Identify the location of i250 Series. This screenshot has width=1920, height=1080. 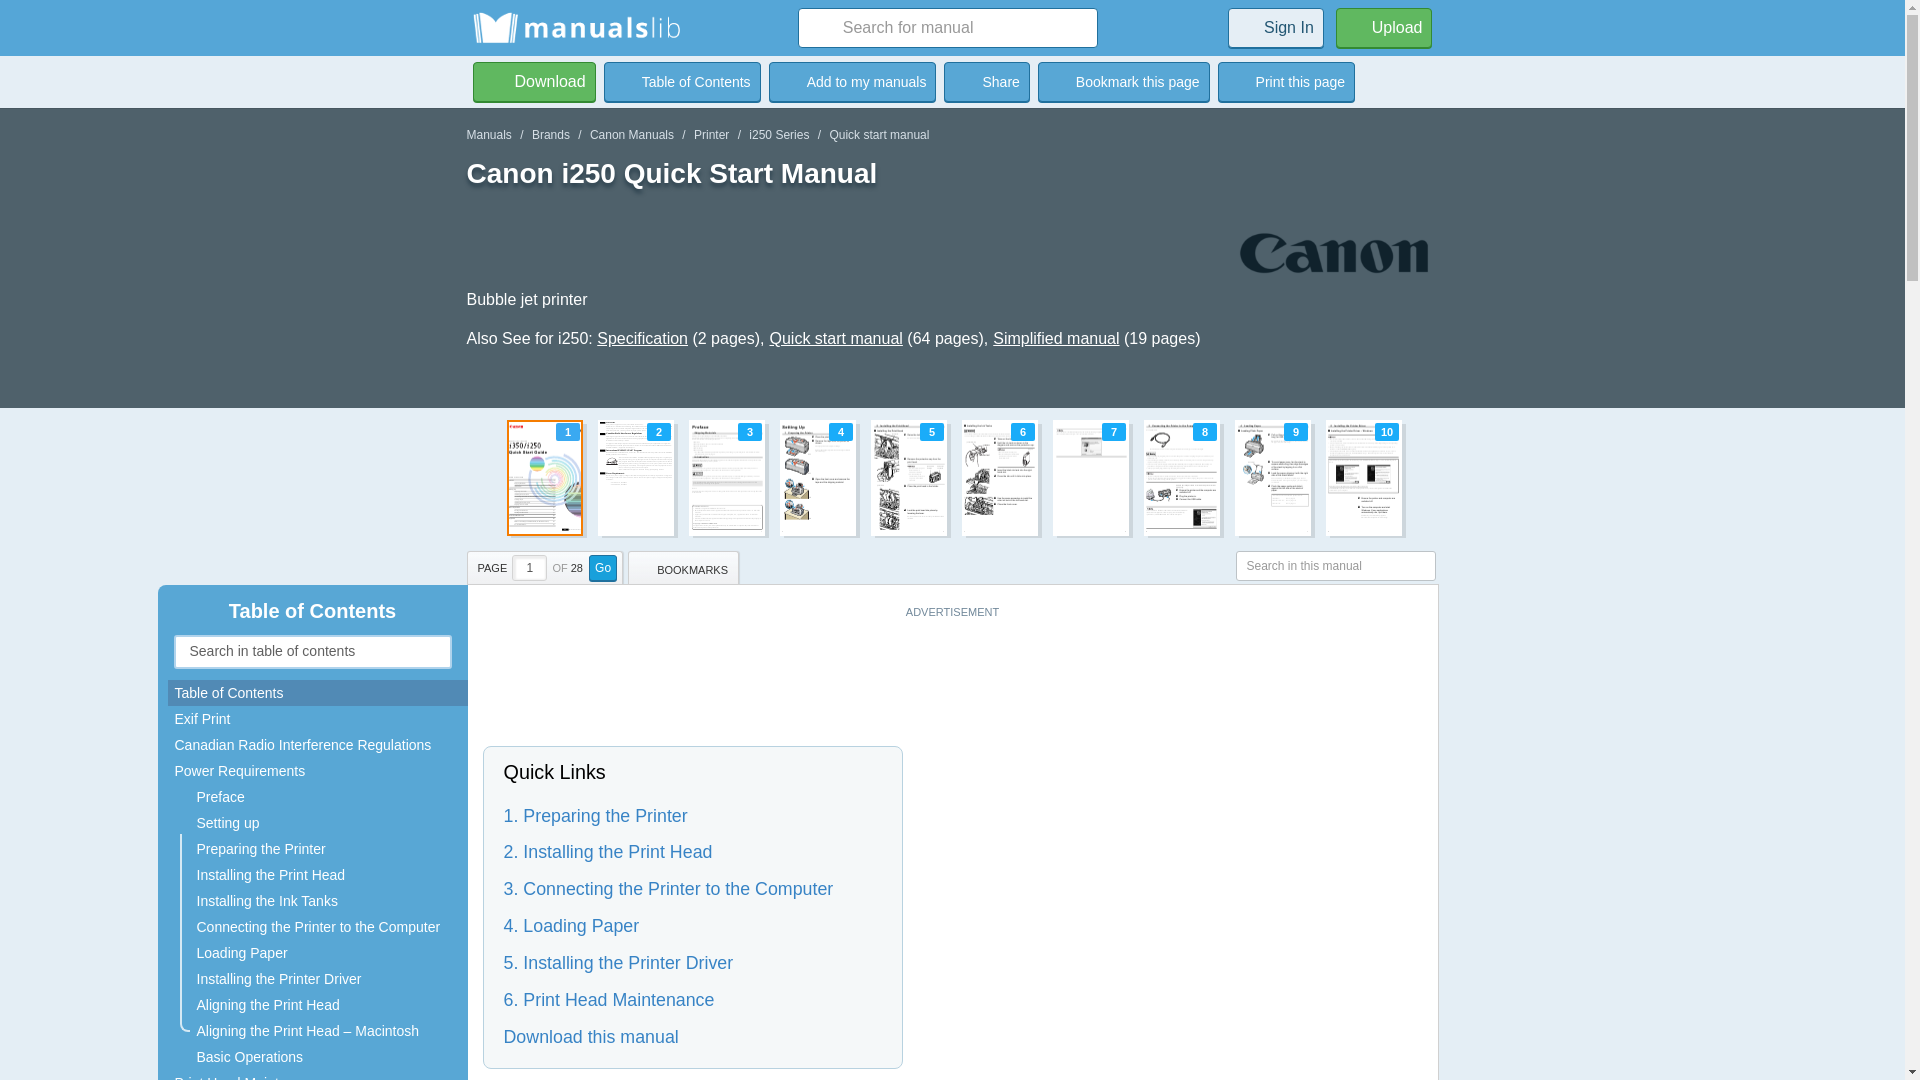
(534, 81).